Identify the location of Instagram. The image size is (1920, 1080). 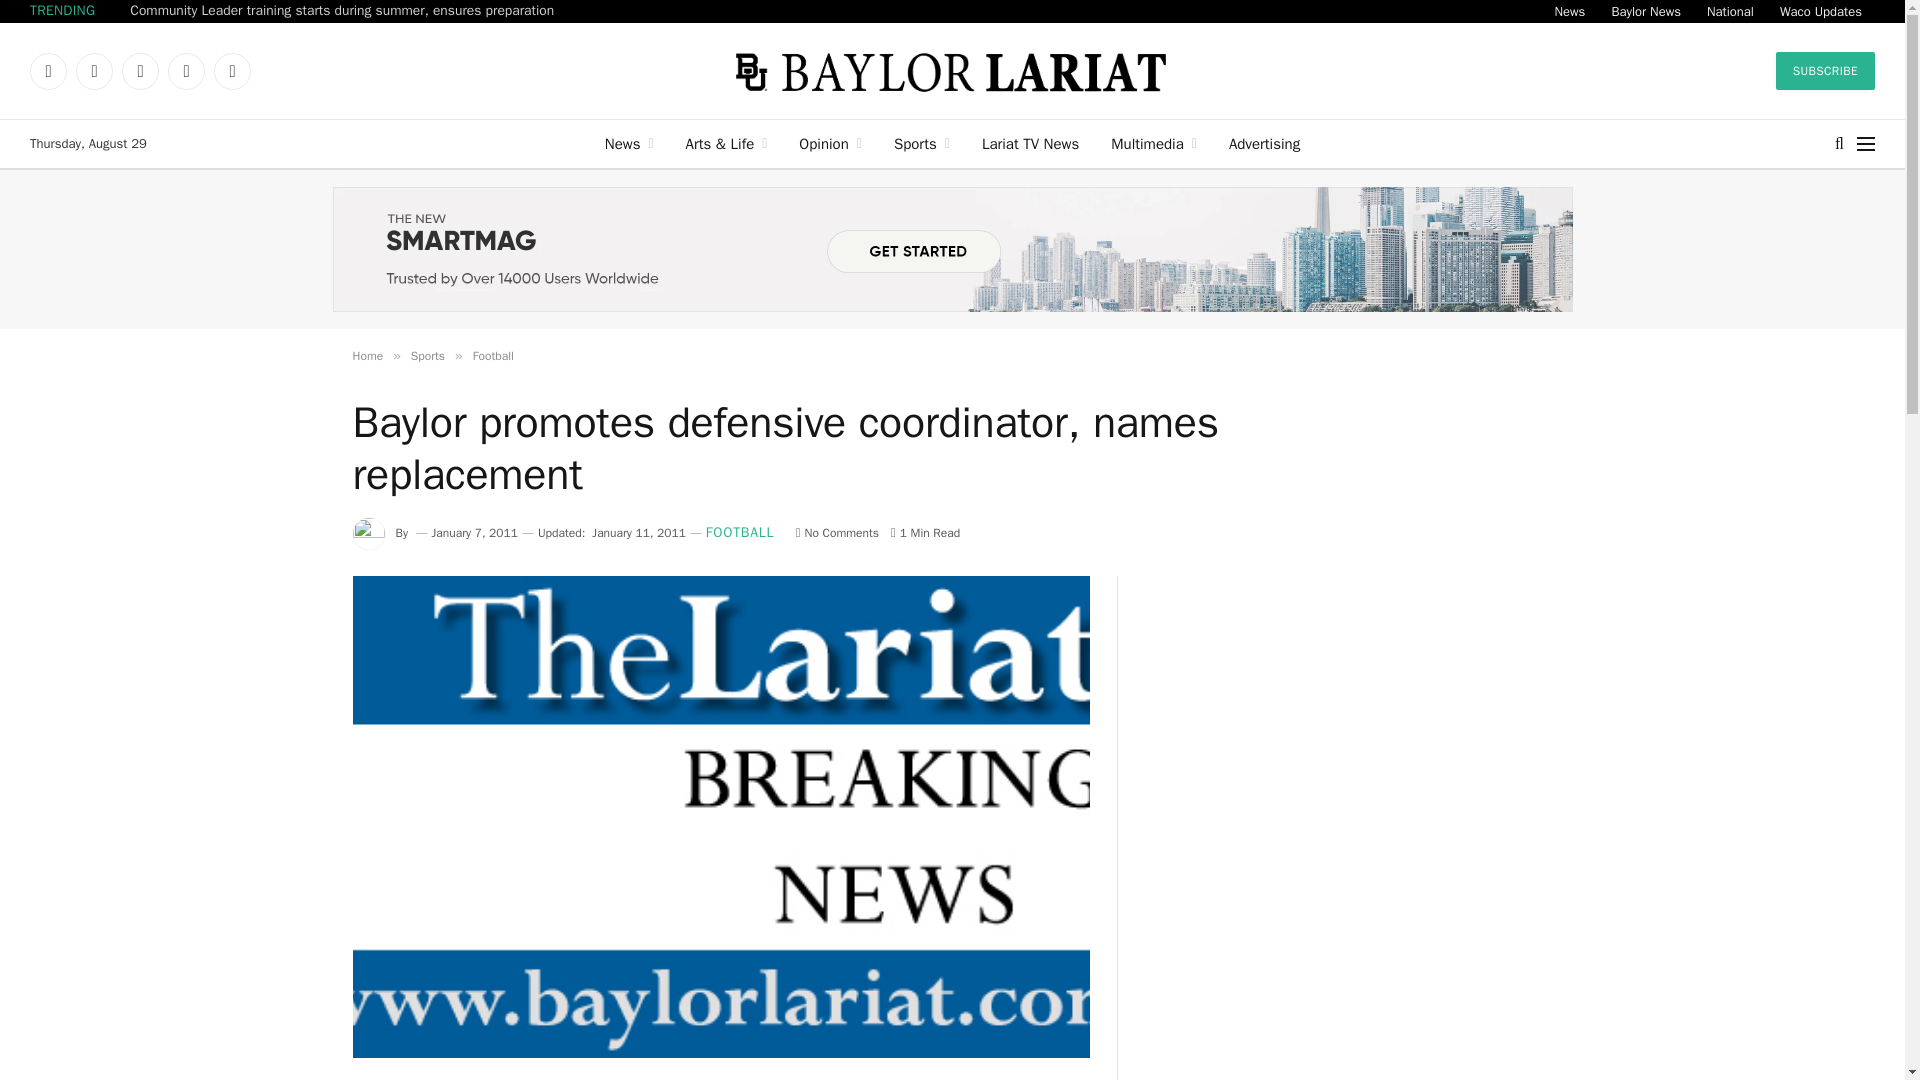
(140, 70).